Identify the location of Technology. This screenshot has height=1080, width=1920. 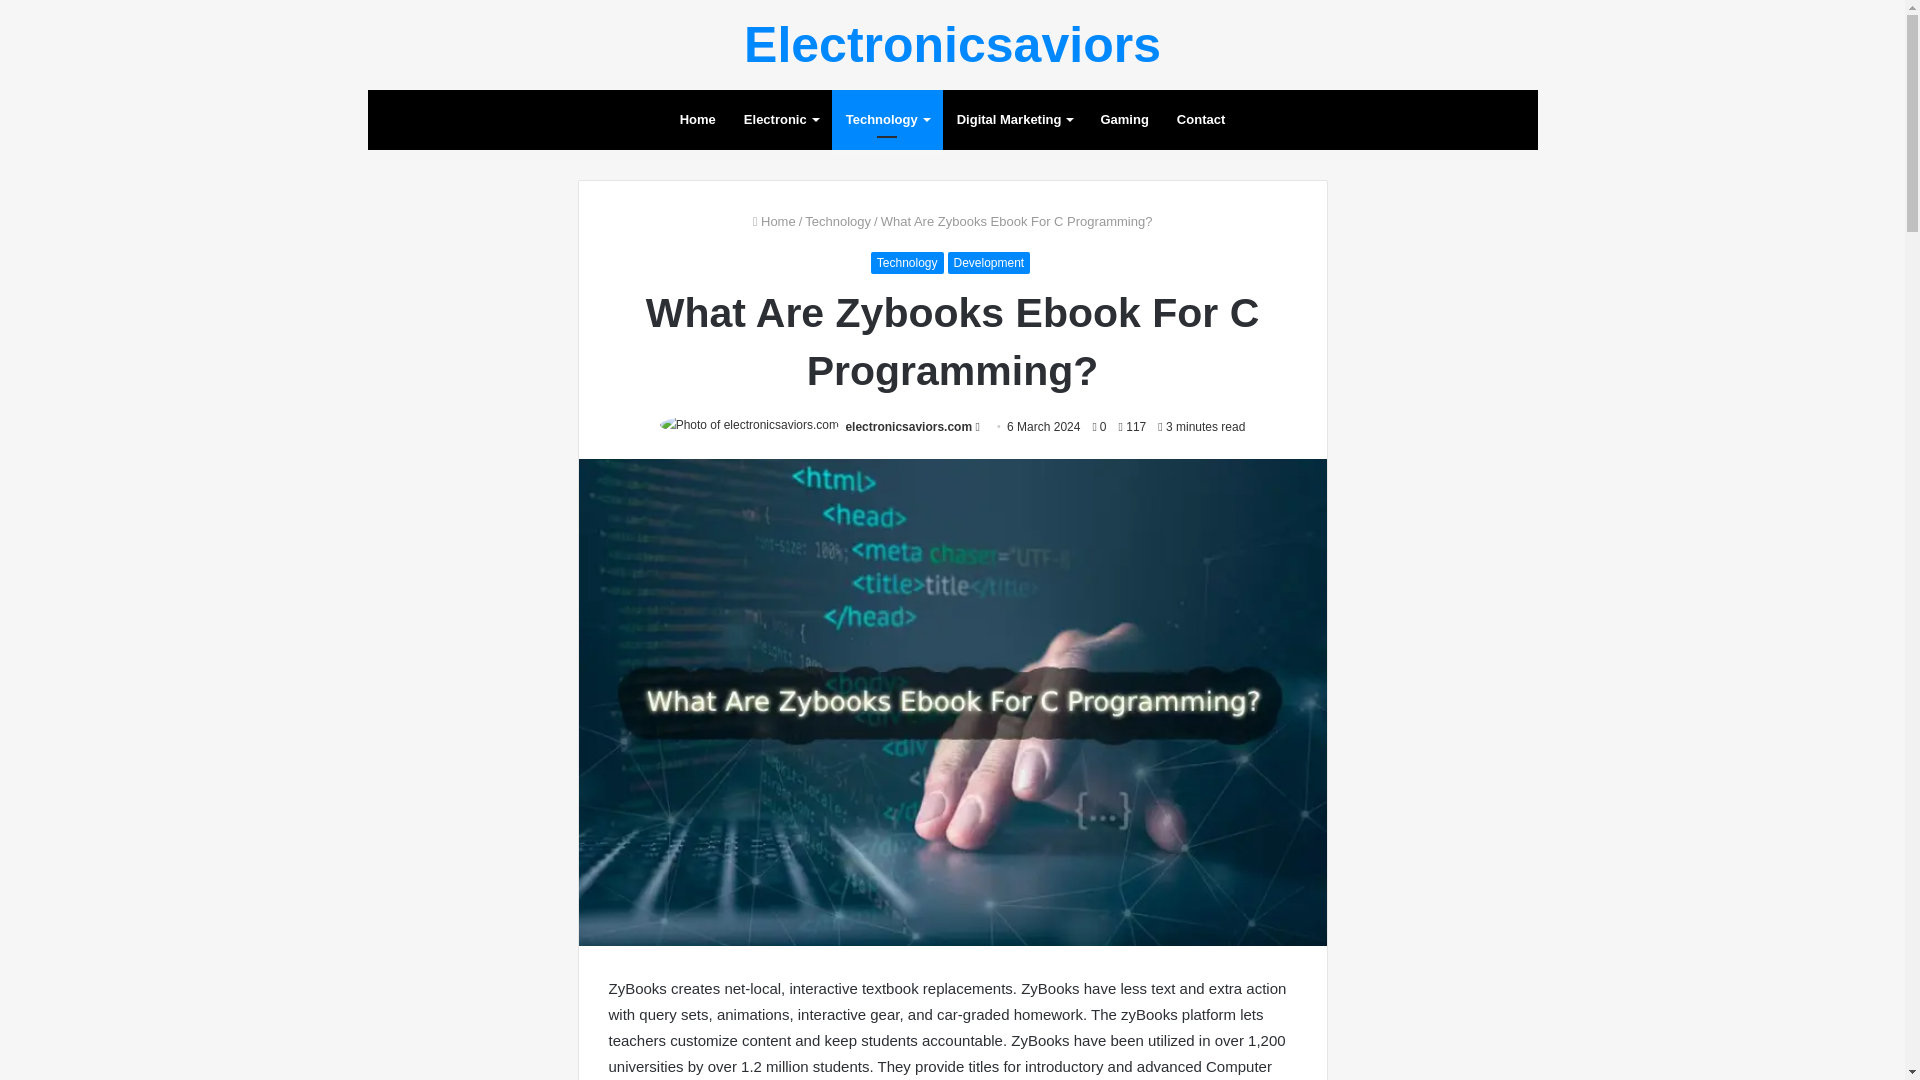
(908, 262).